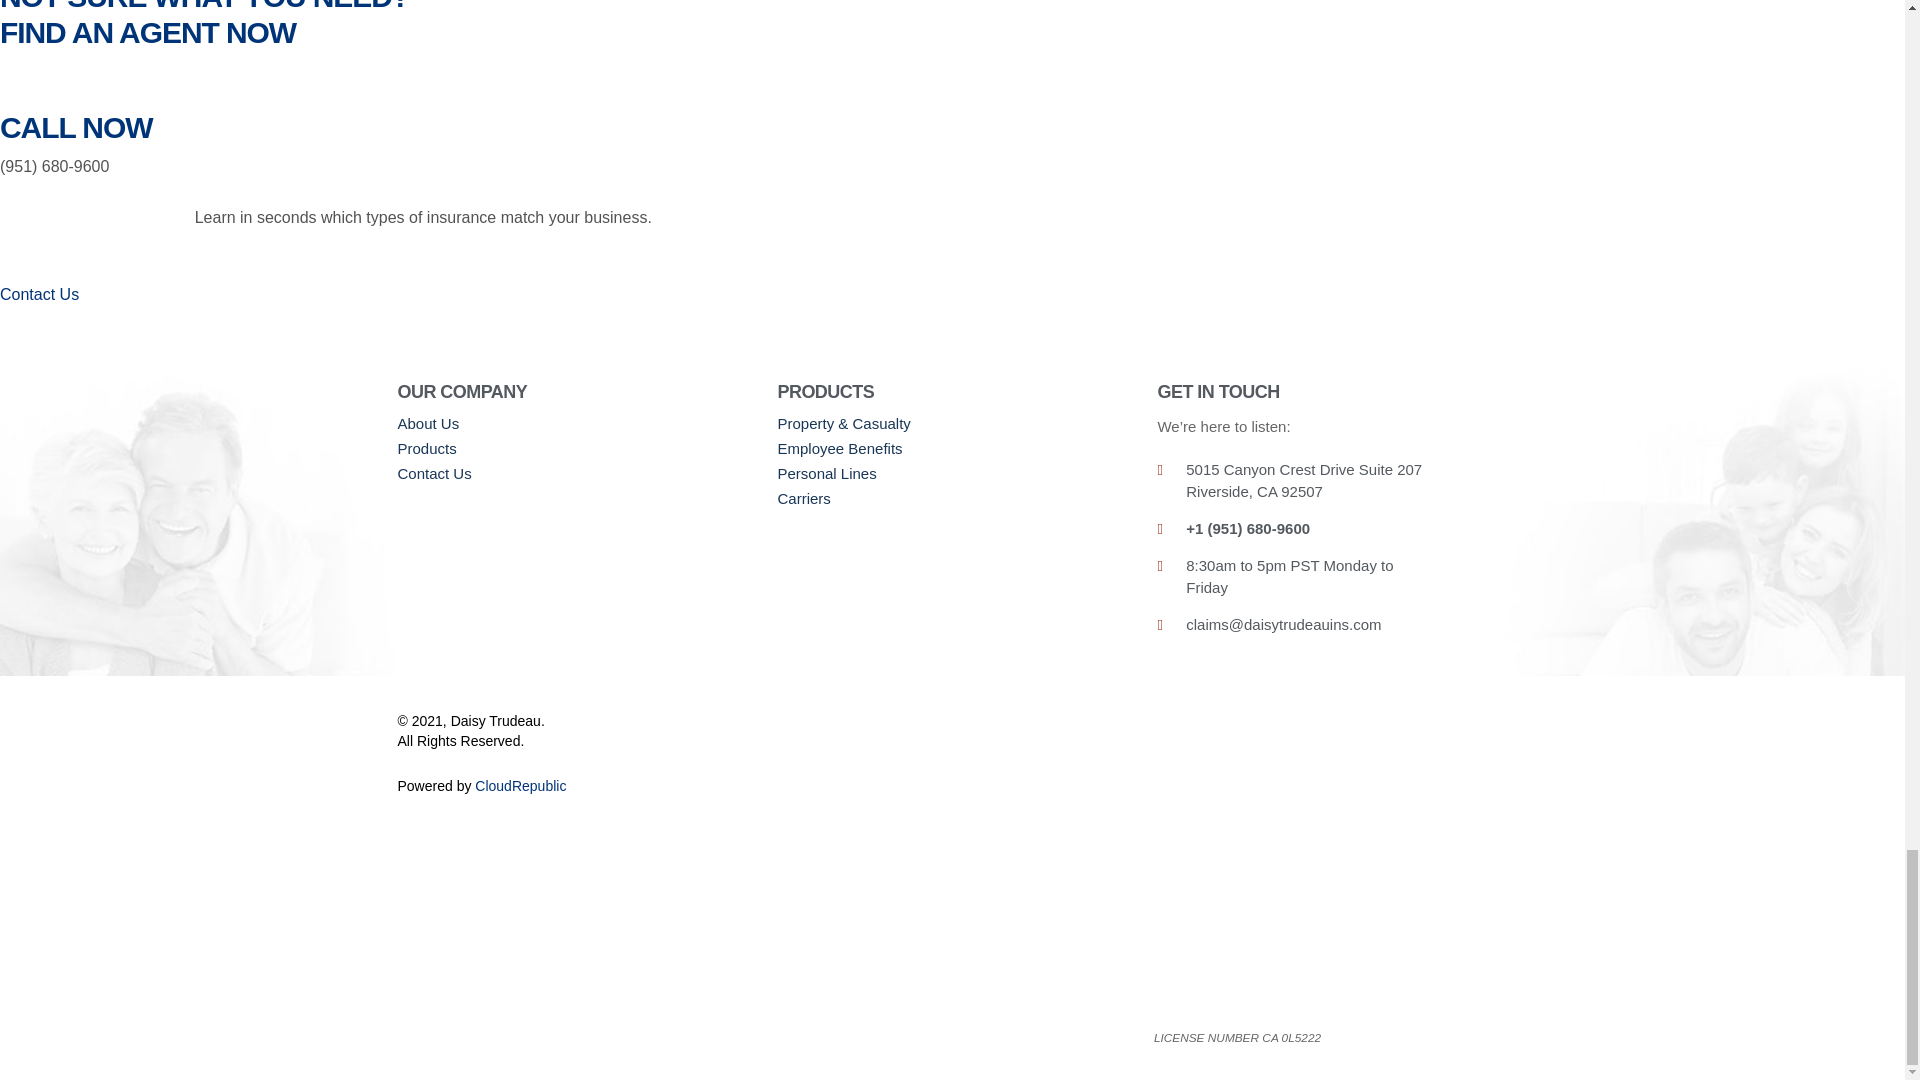 Image resolution: width=1920 pixels, height=1080 pixels. I want to click on CloudRepublic, so click(520, 785).